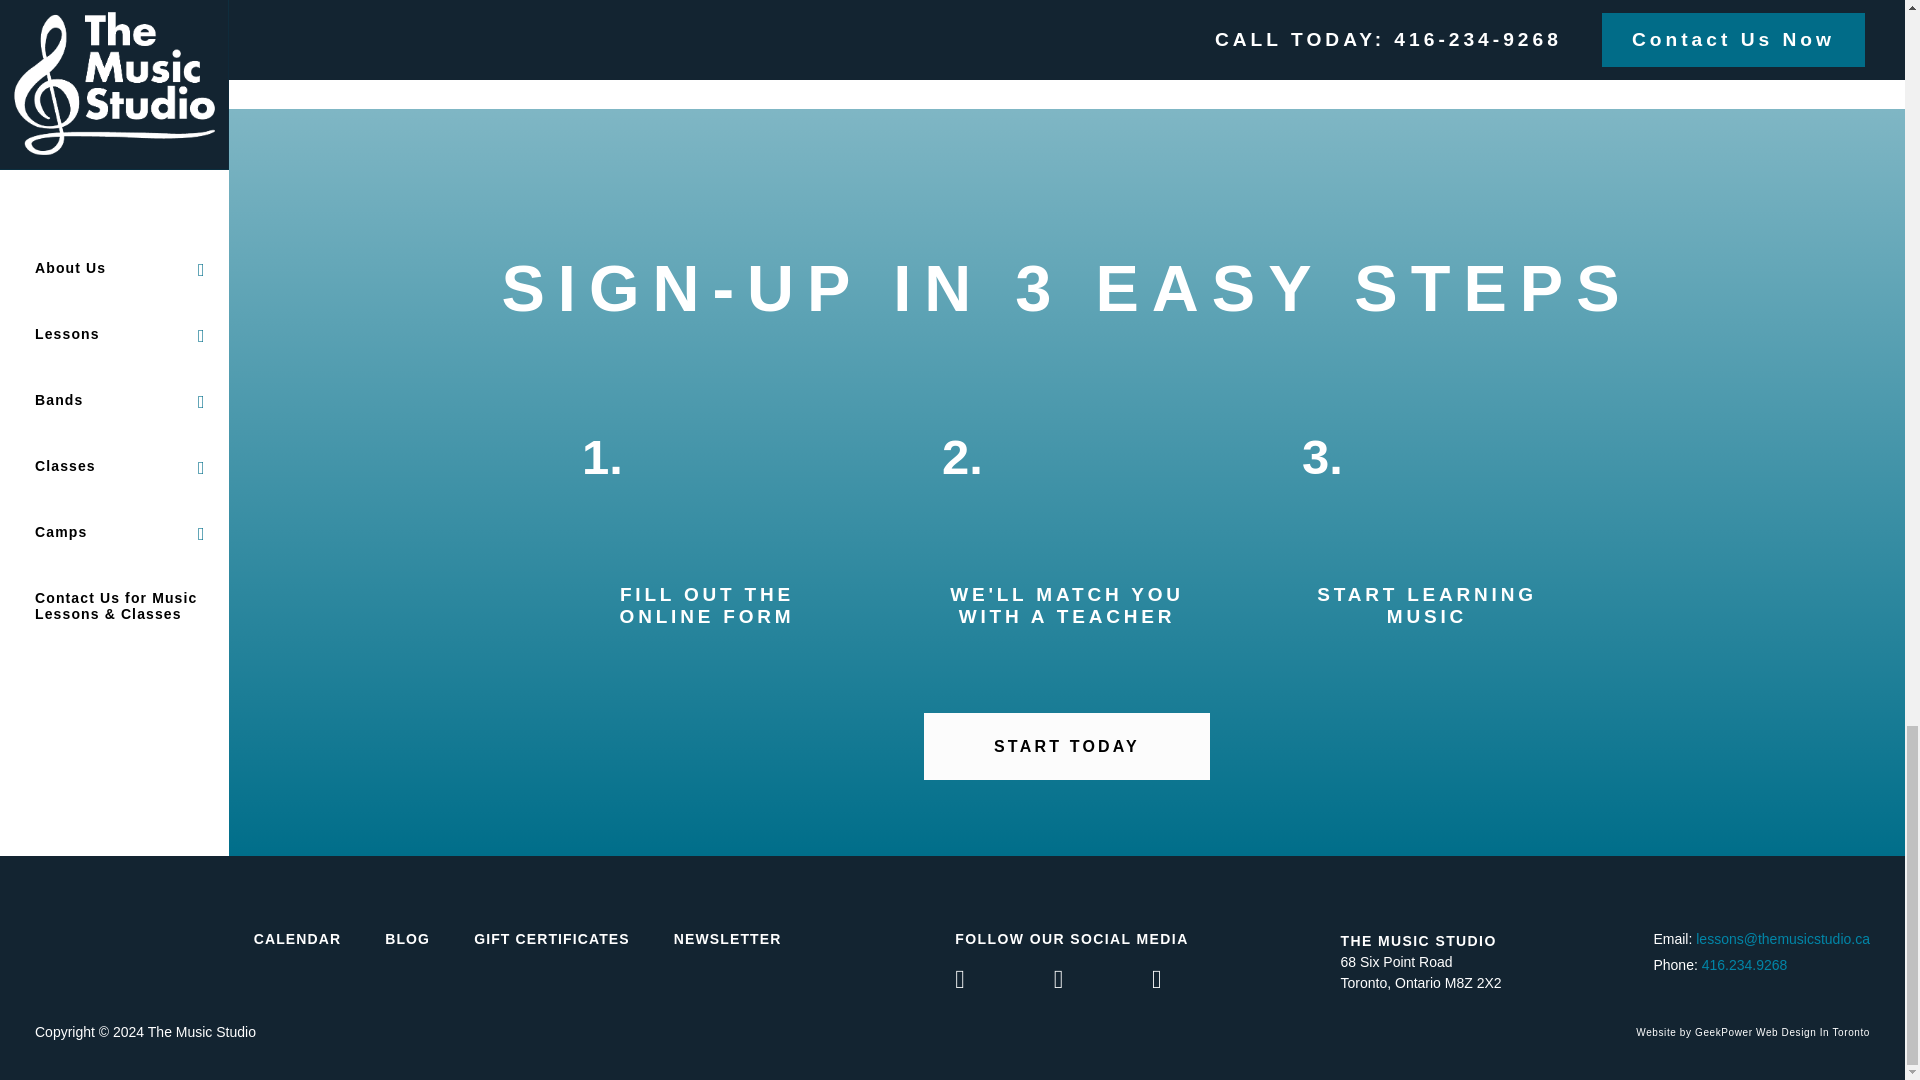 The height and width of the screenshot is (1080, 1920). Describe the element at coordinates (1782, 938) in the screenshot. I see `Email Us` at that location.